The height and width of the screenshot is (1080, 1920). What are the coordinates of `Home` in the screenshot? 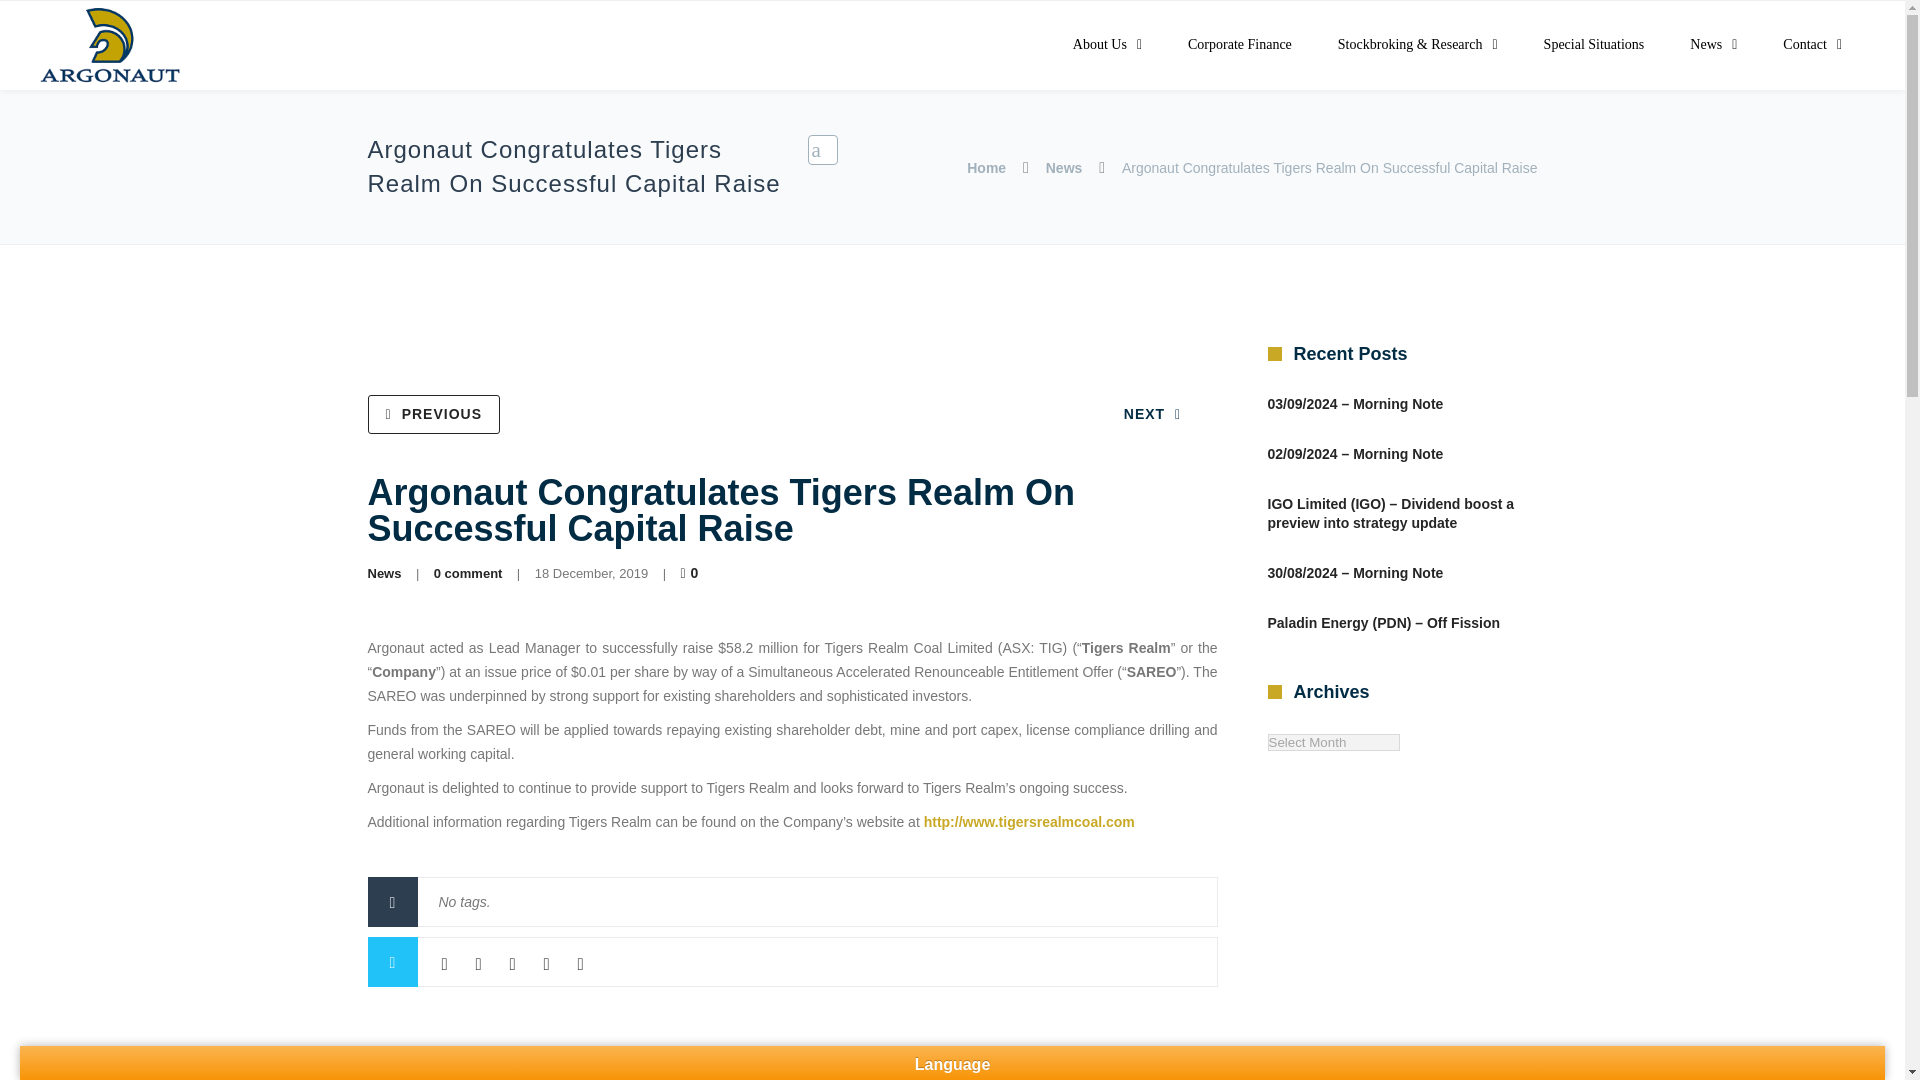 It's located at (986, 168).